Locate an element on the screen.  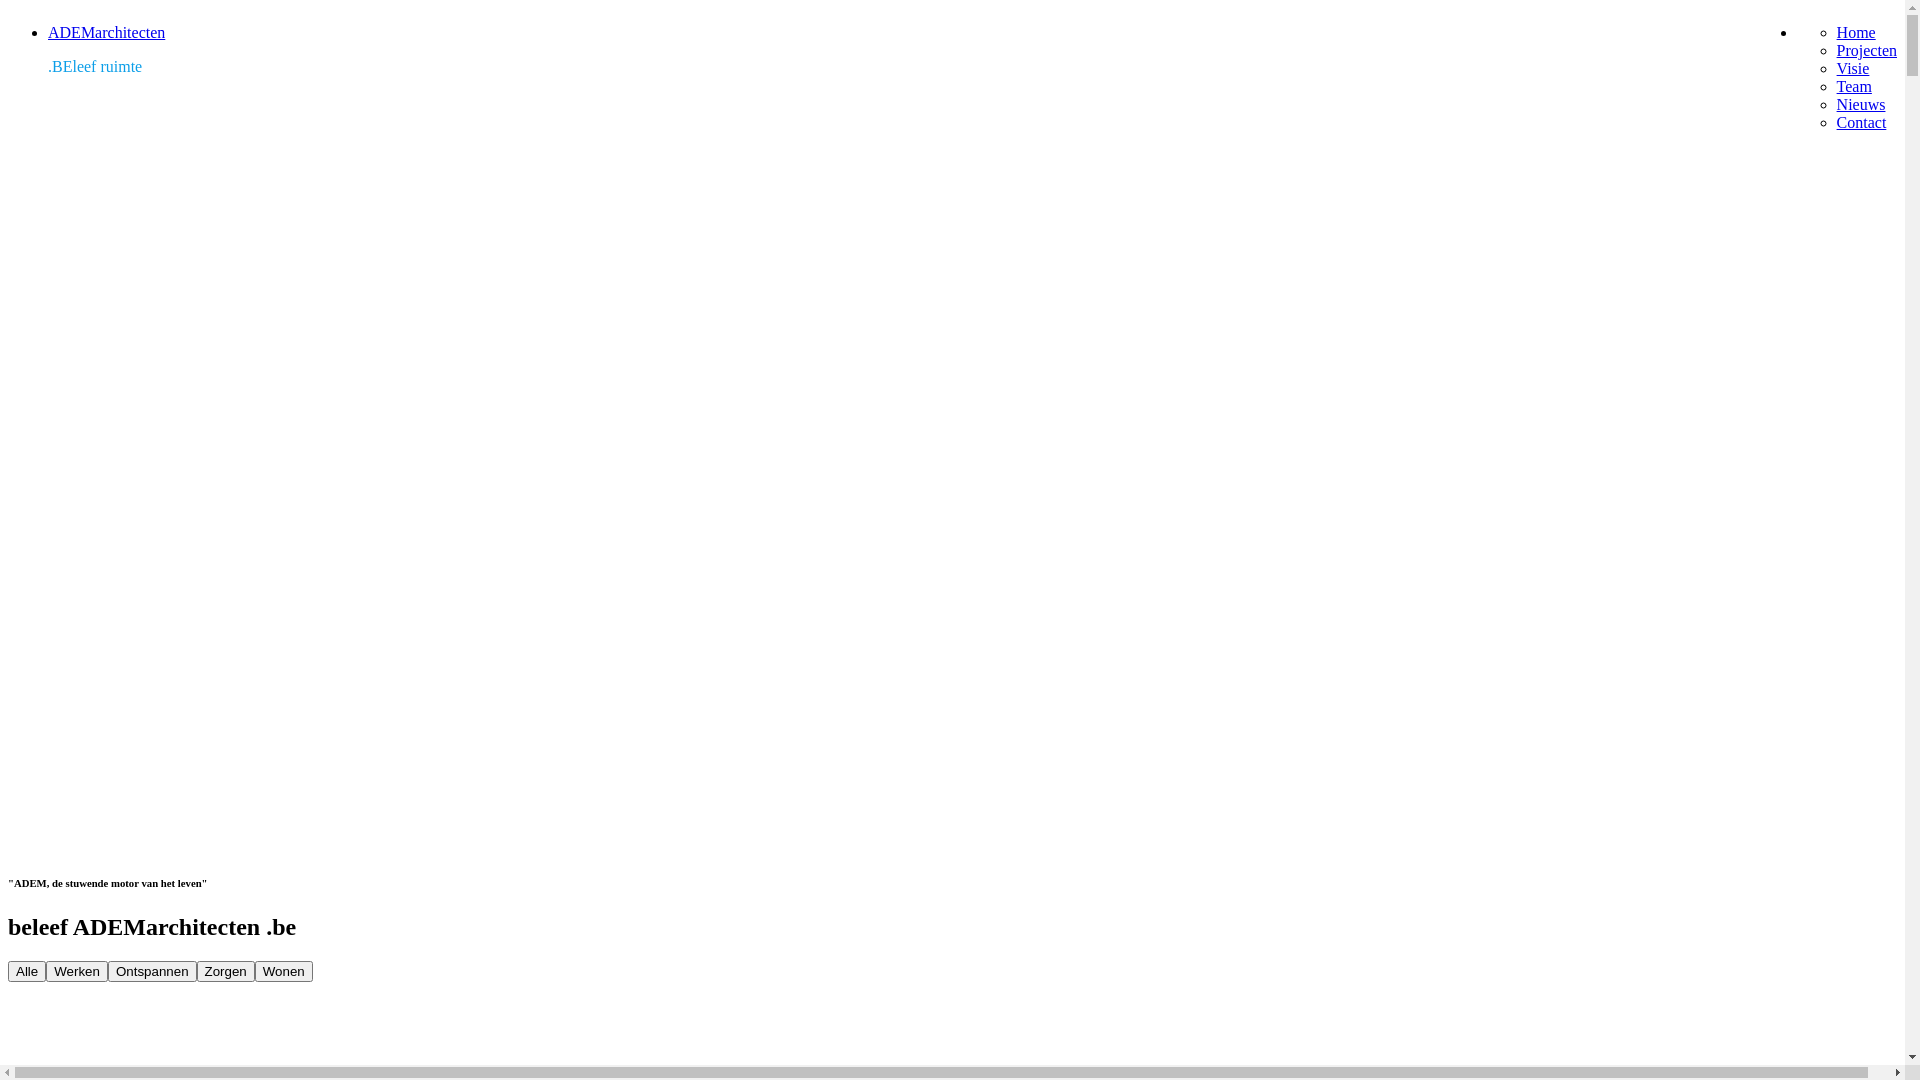
Ontspannen is located at coordinates (152, 972).